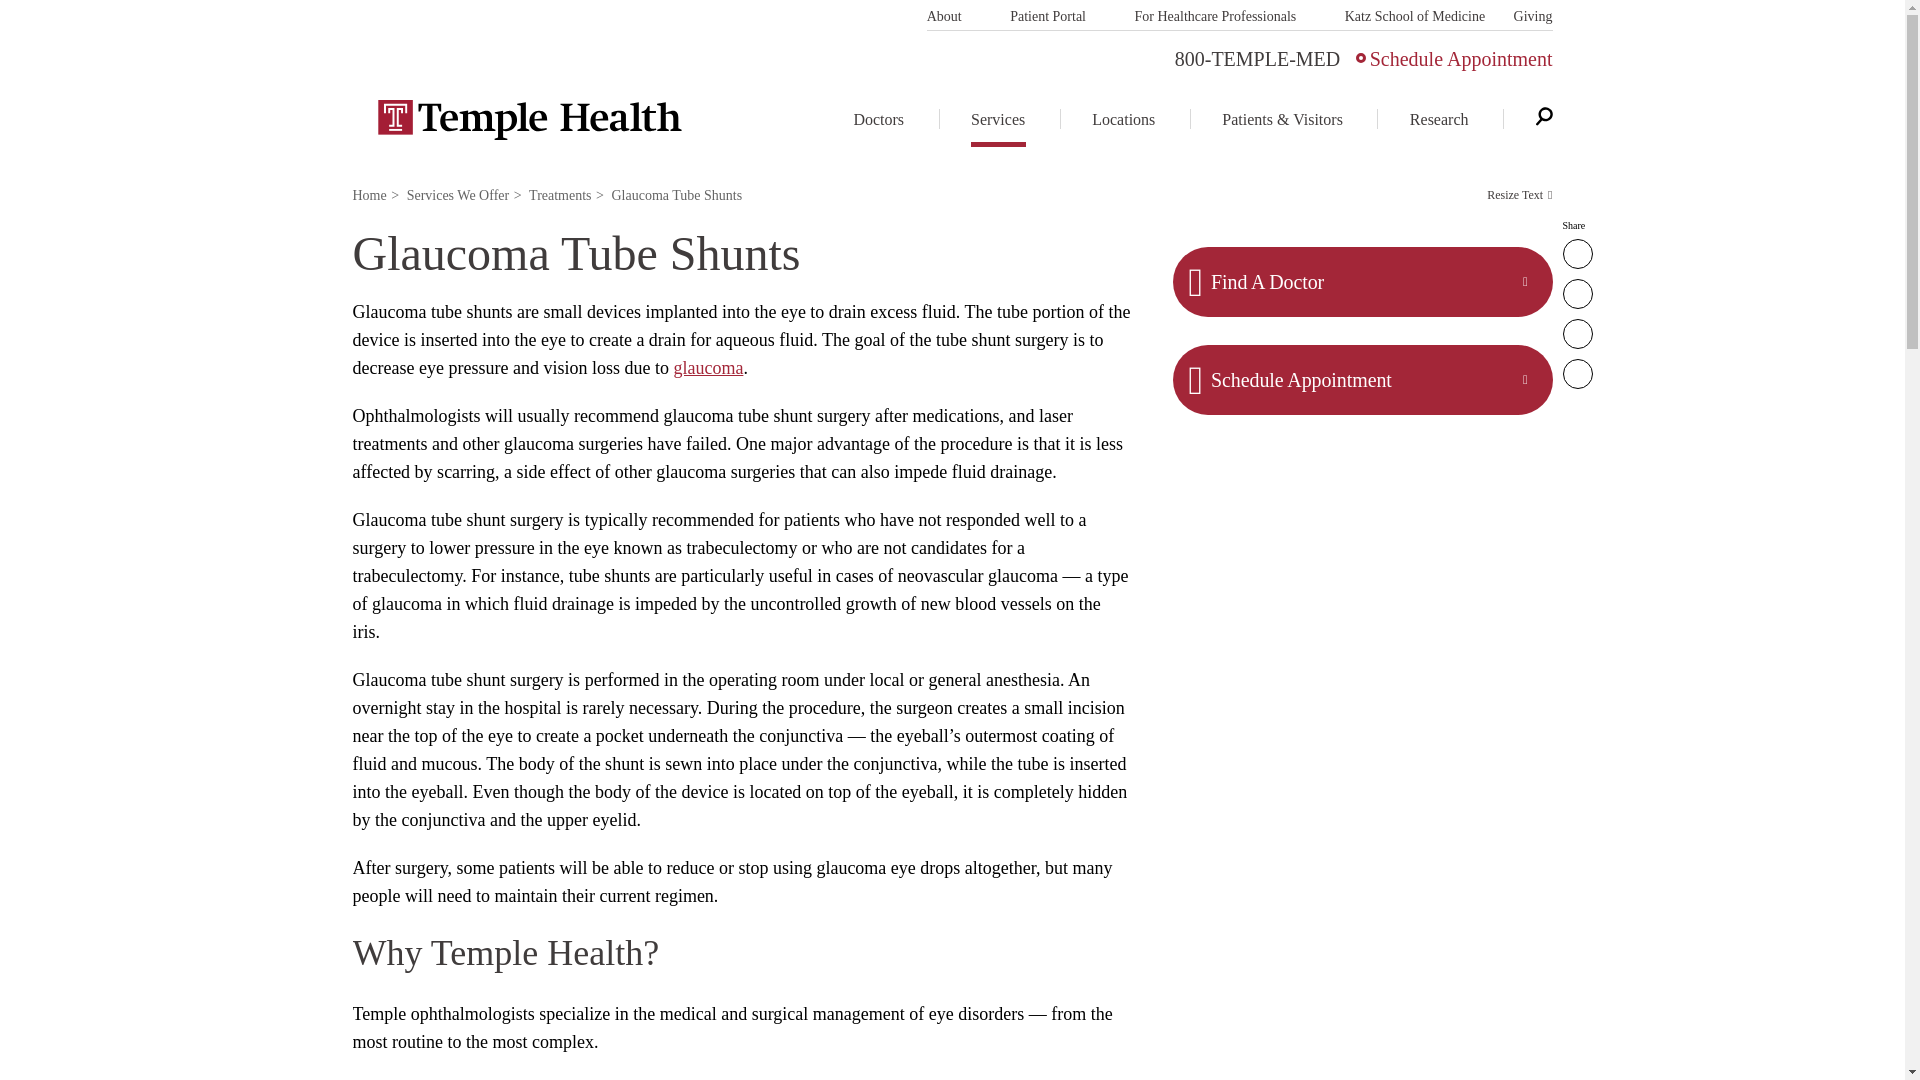 This screenshot has width=1920, height=1080. I want to click on Schedule Appointment, so click(1454, 58).